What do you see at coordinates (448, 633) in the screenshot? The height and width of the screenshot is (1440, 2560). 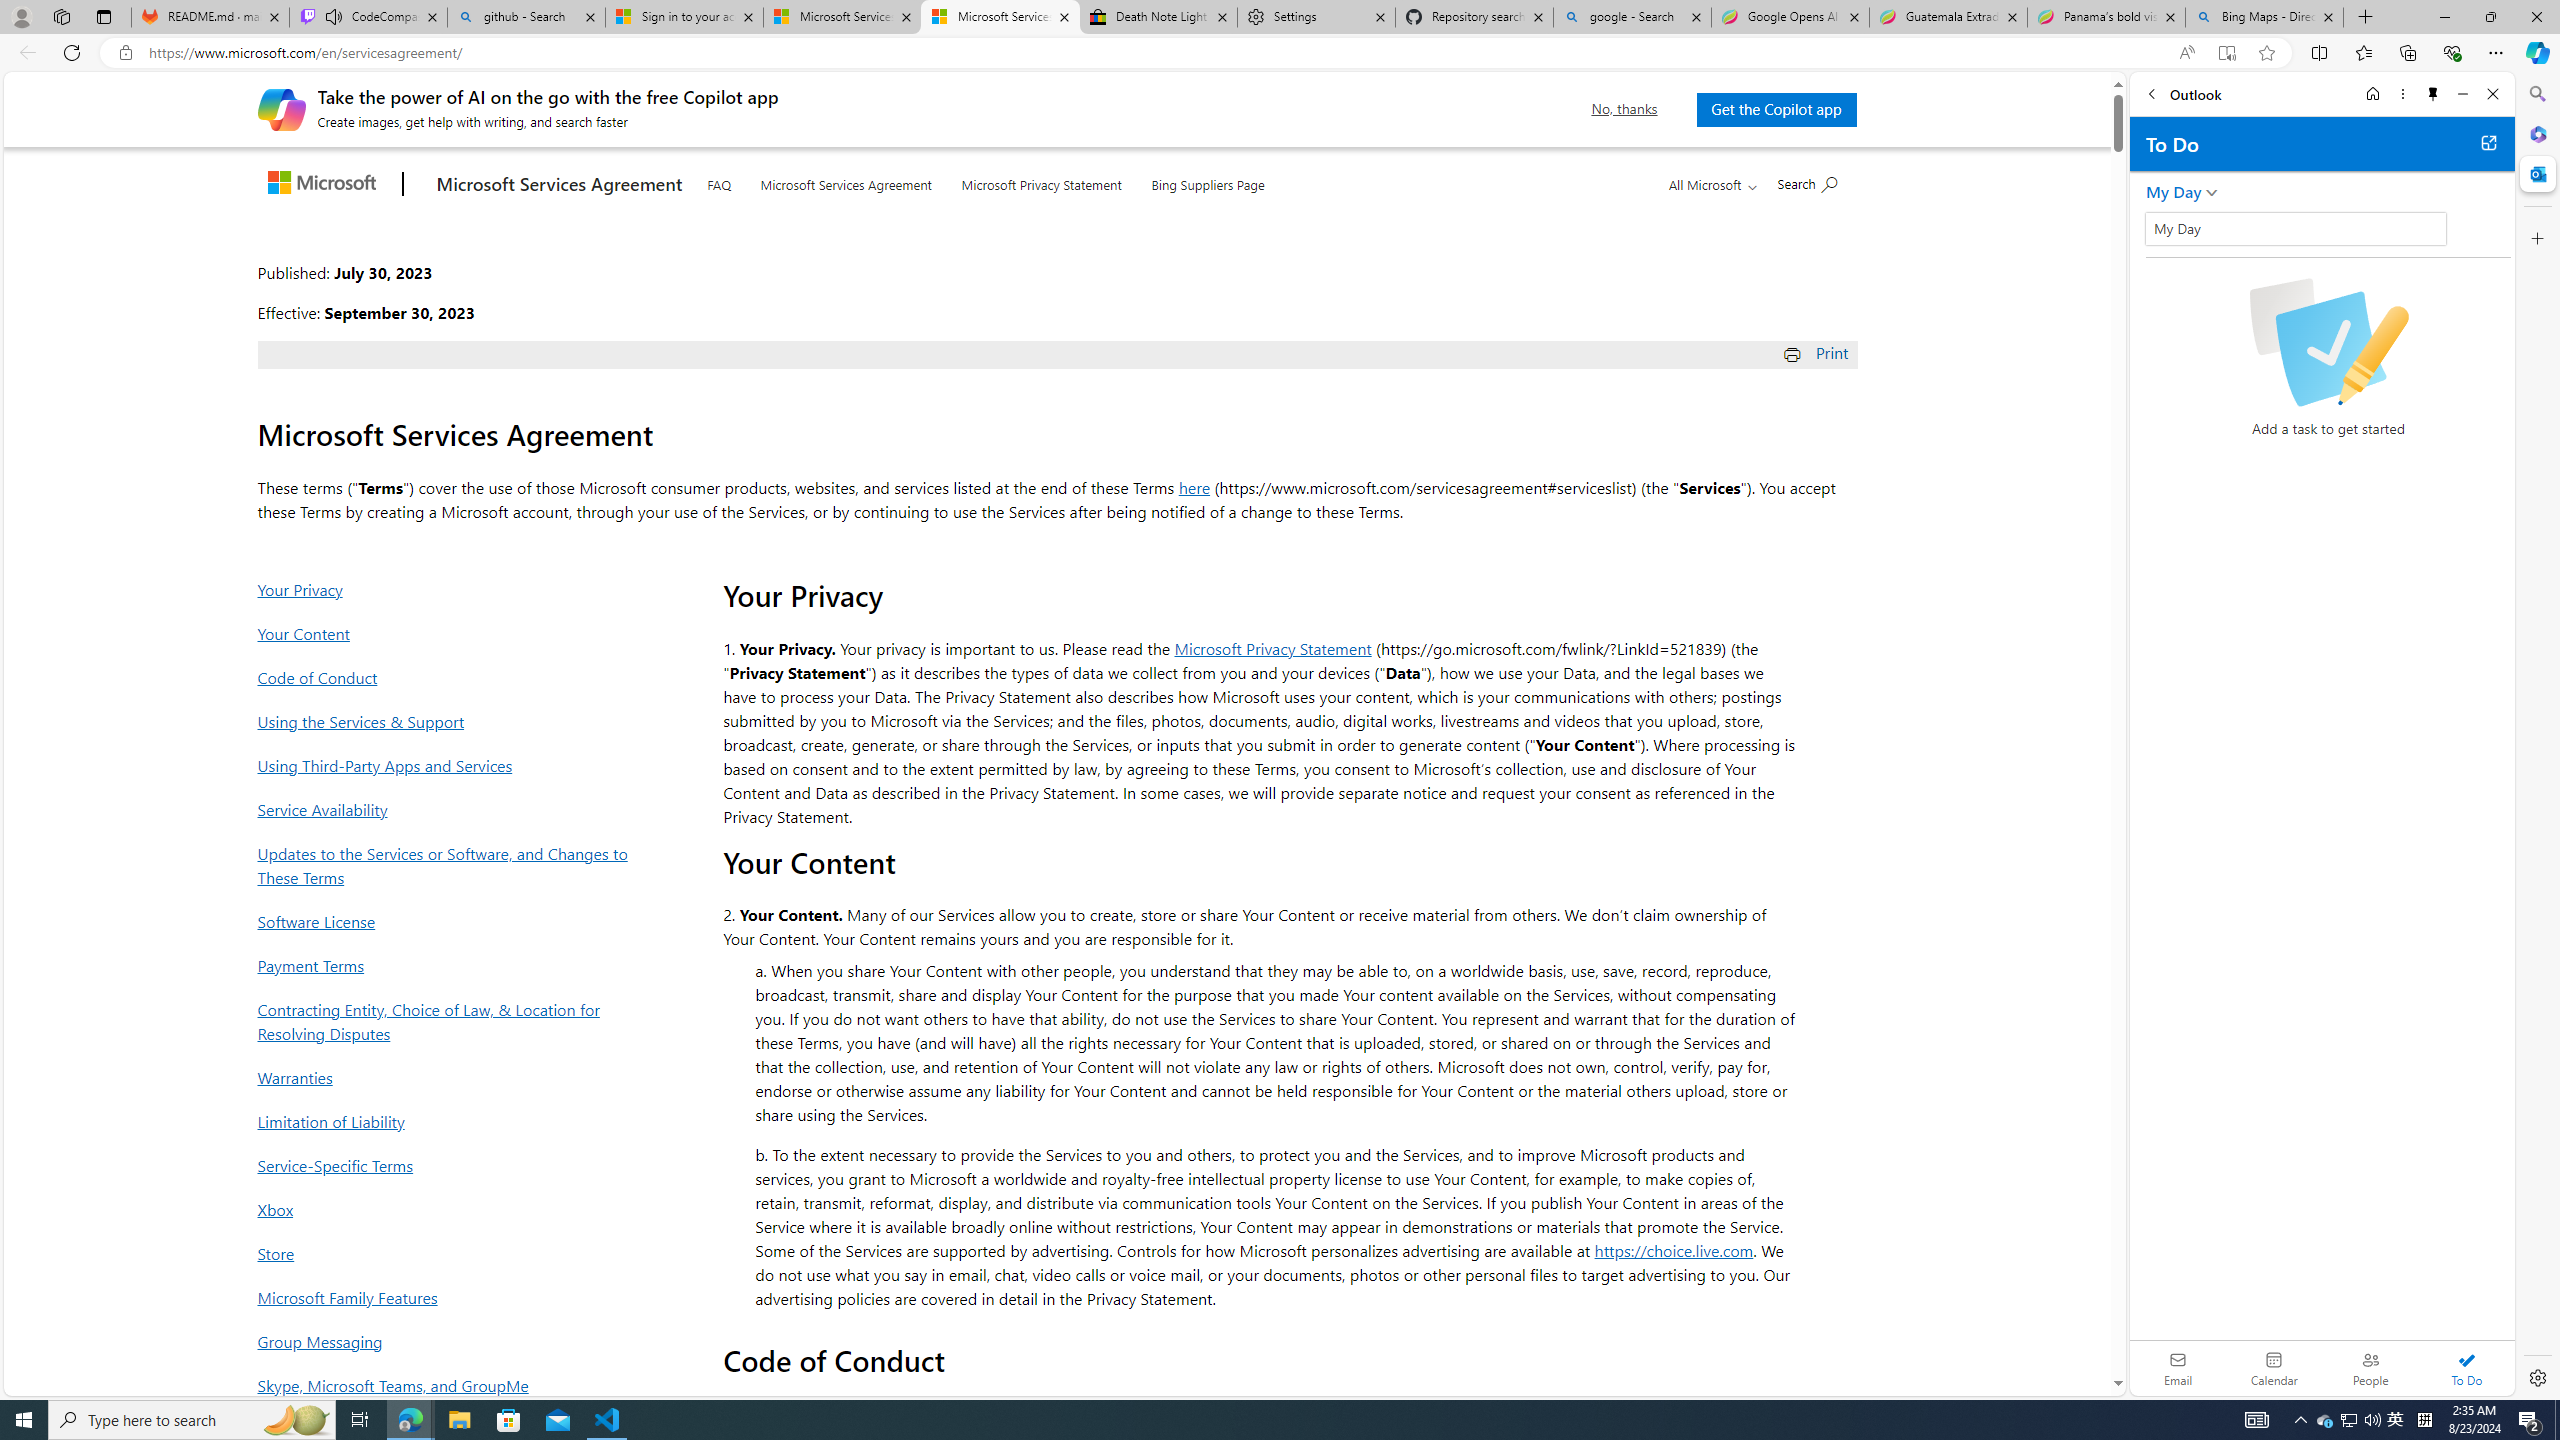 I see `Your Content` at bounding box center [448, 633].